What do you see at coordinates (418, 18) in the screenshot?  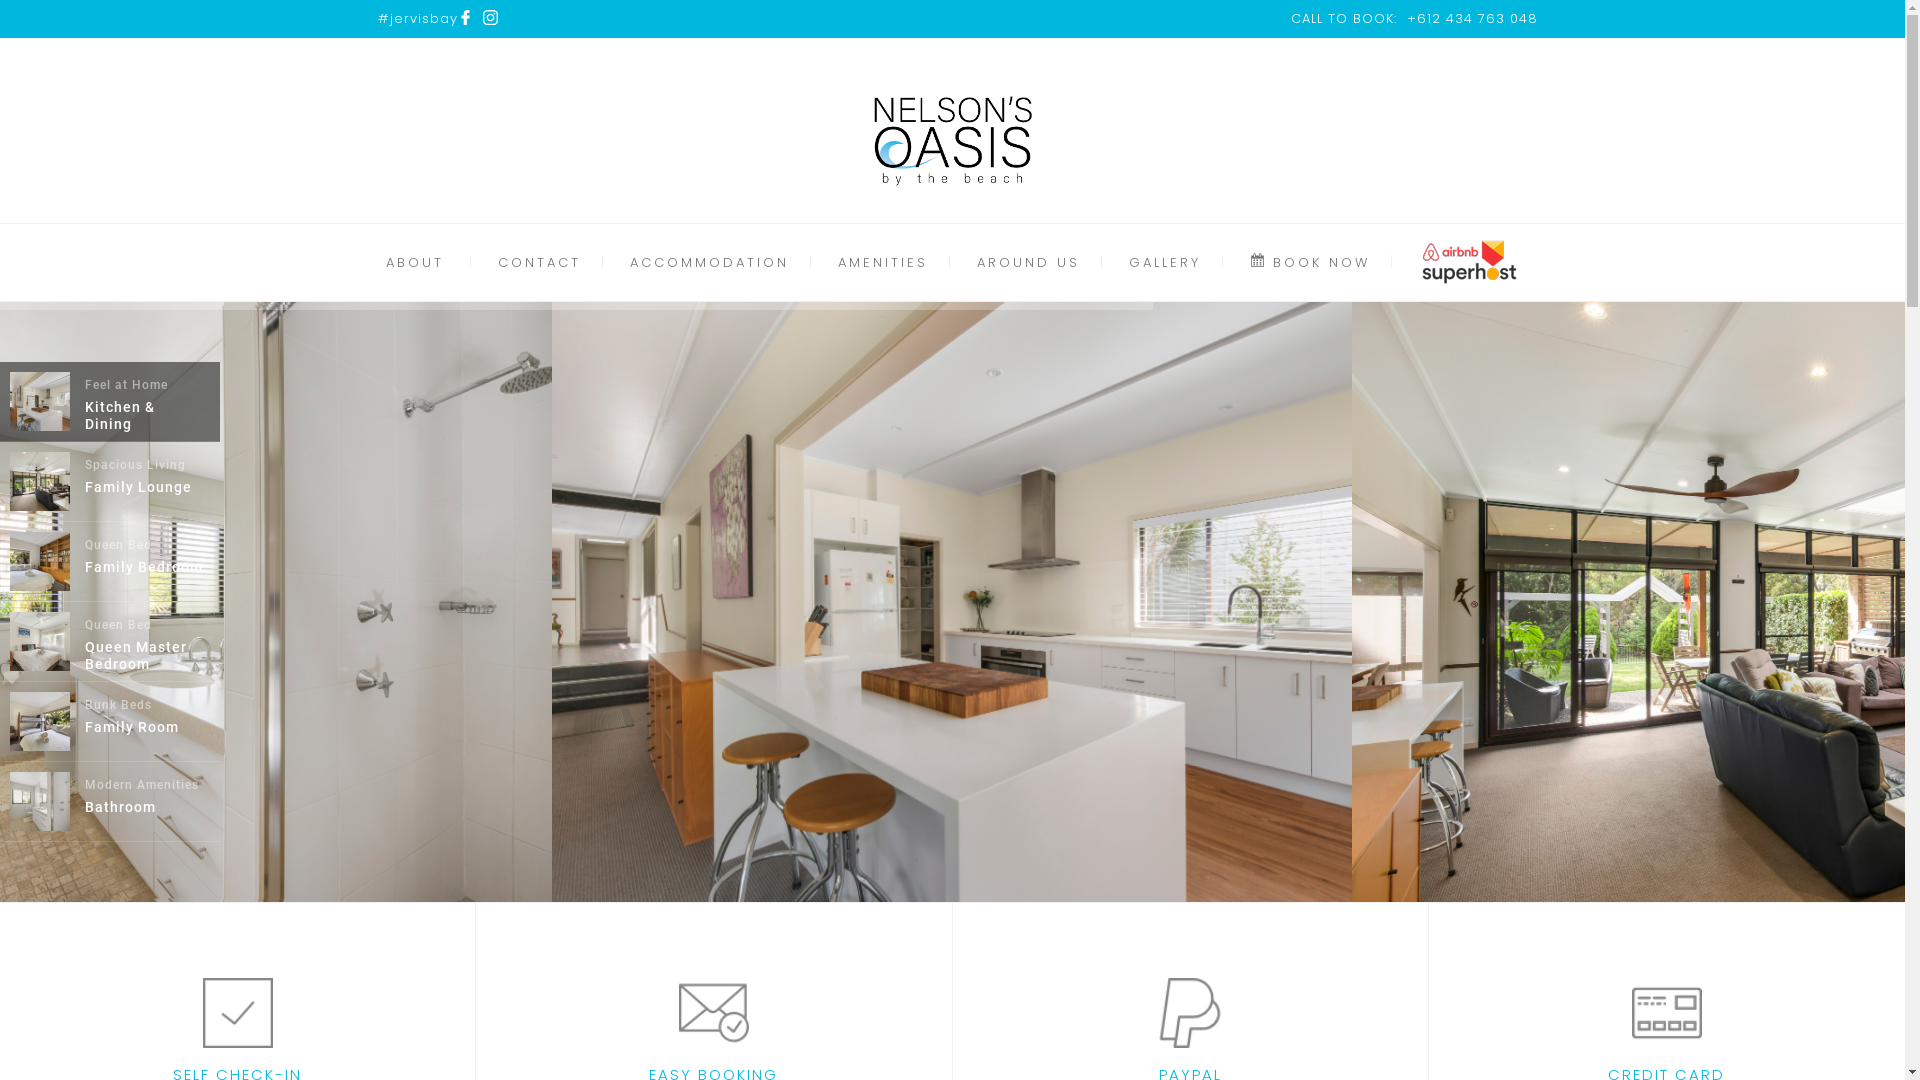 I see `#jervisbay` at bounding box center [418, 18].